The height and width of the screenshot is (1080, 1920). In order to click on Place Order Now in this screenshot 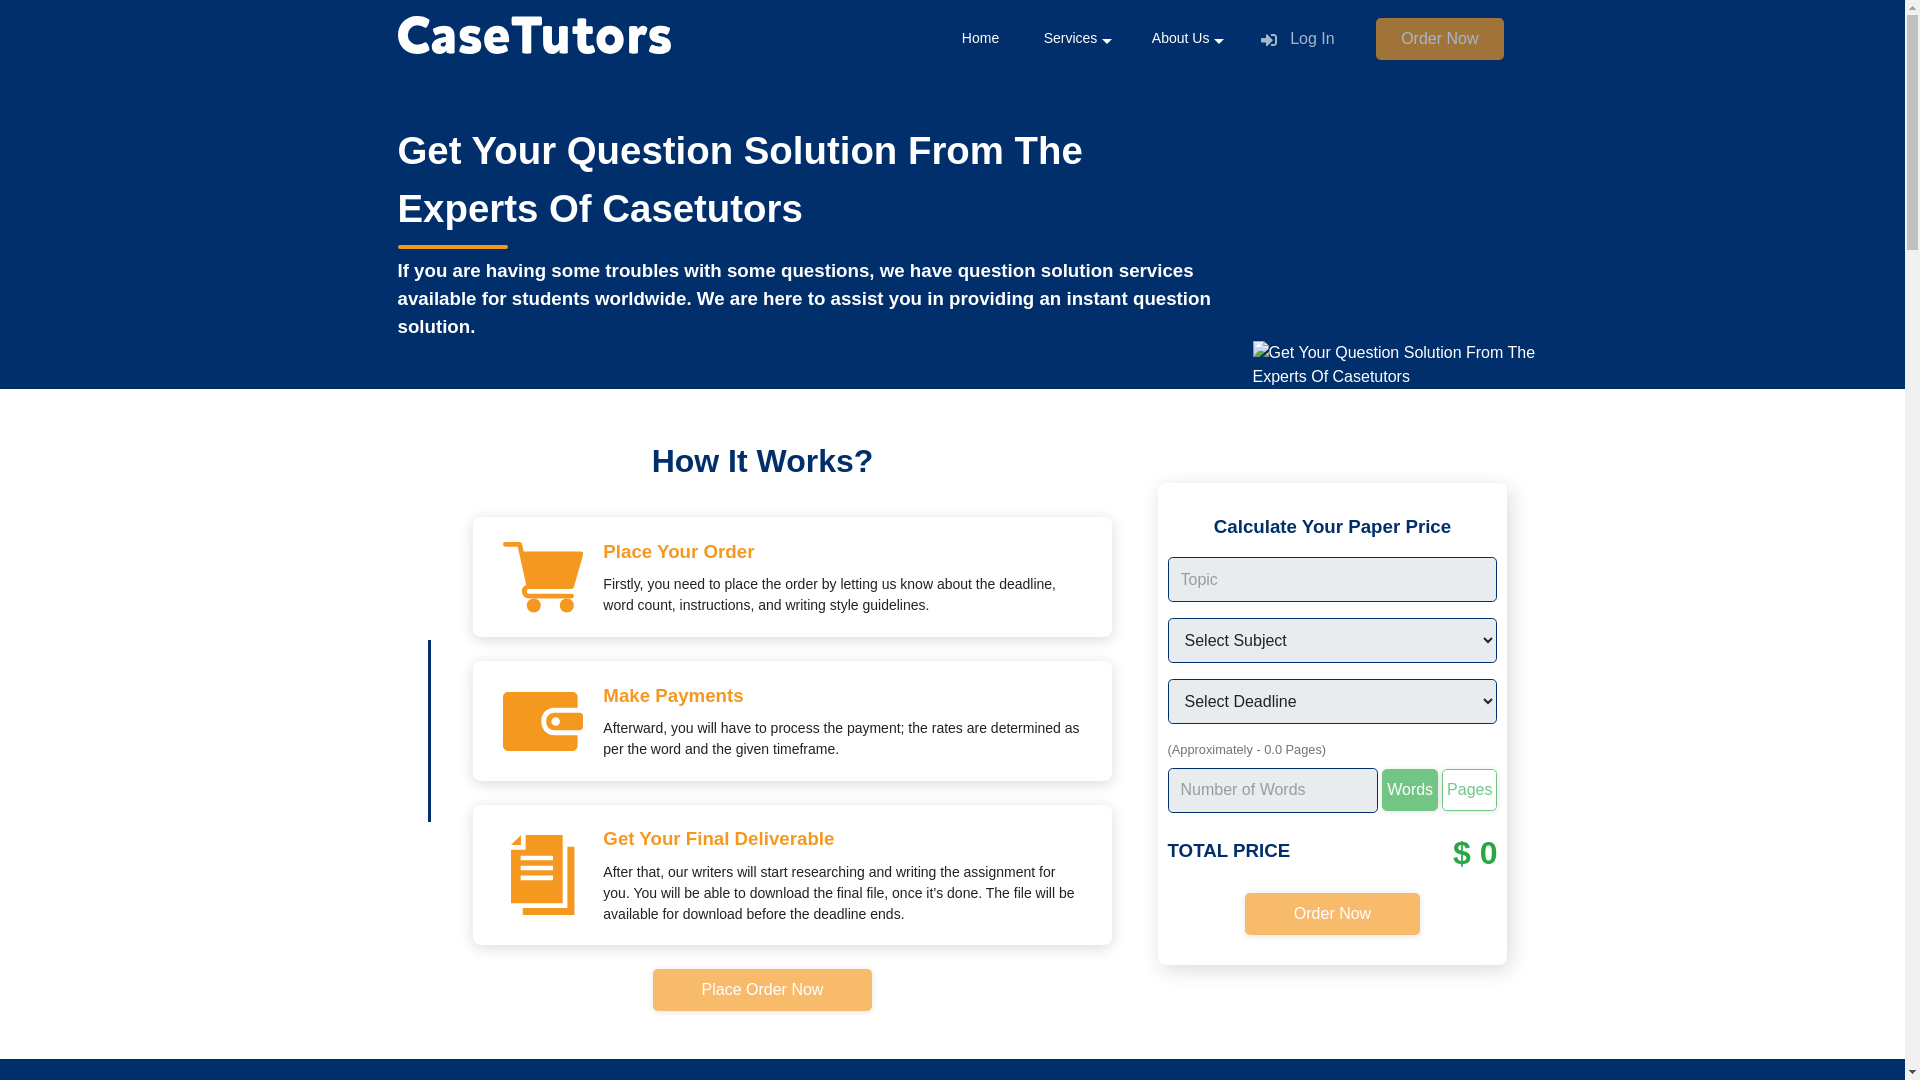, I will do `click(762, 987)`.